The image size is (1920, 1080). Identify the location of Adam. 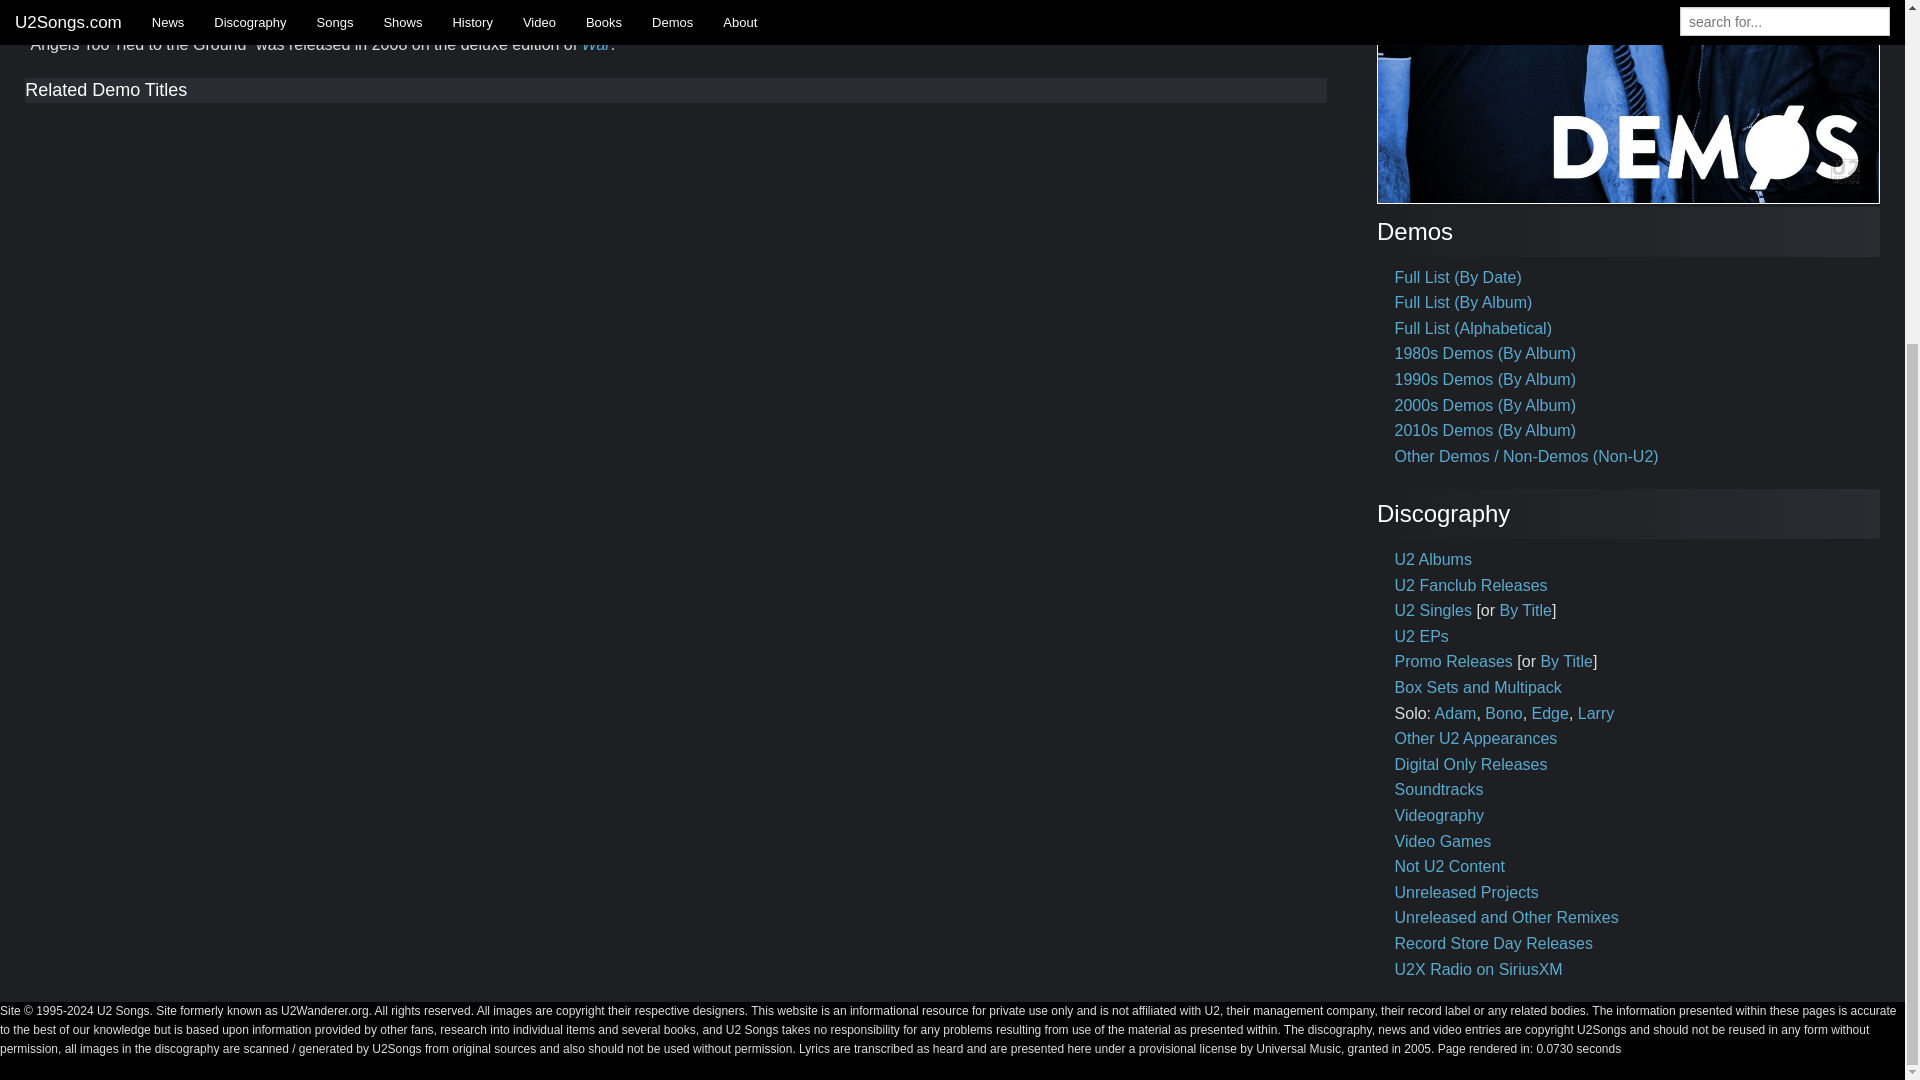
(1455, 714).